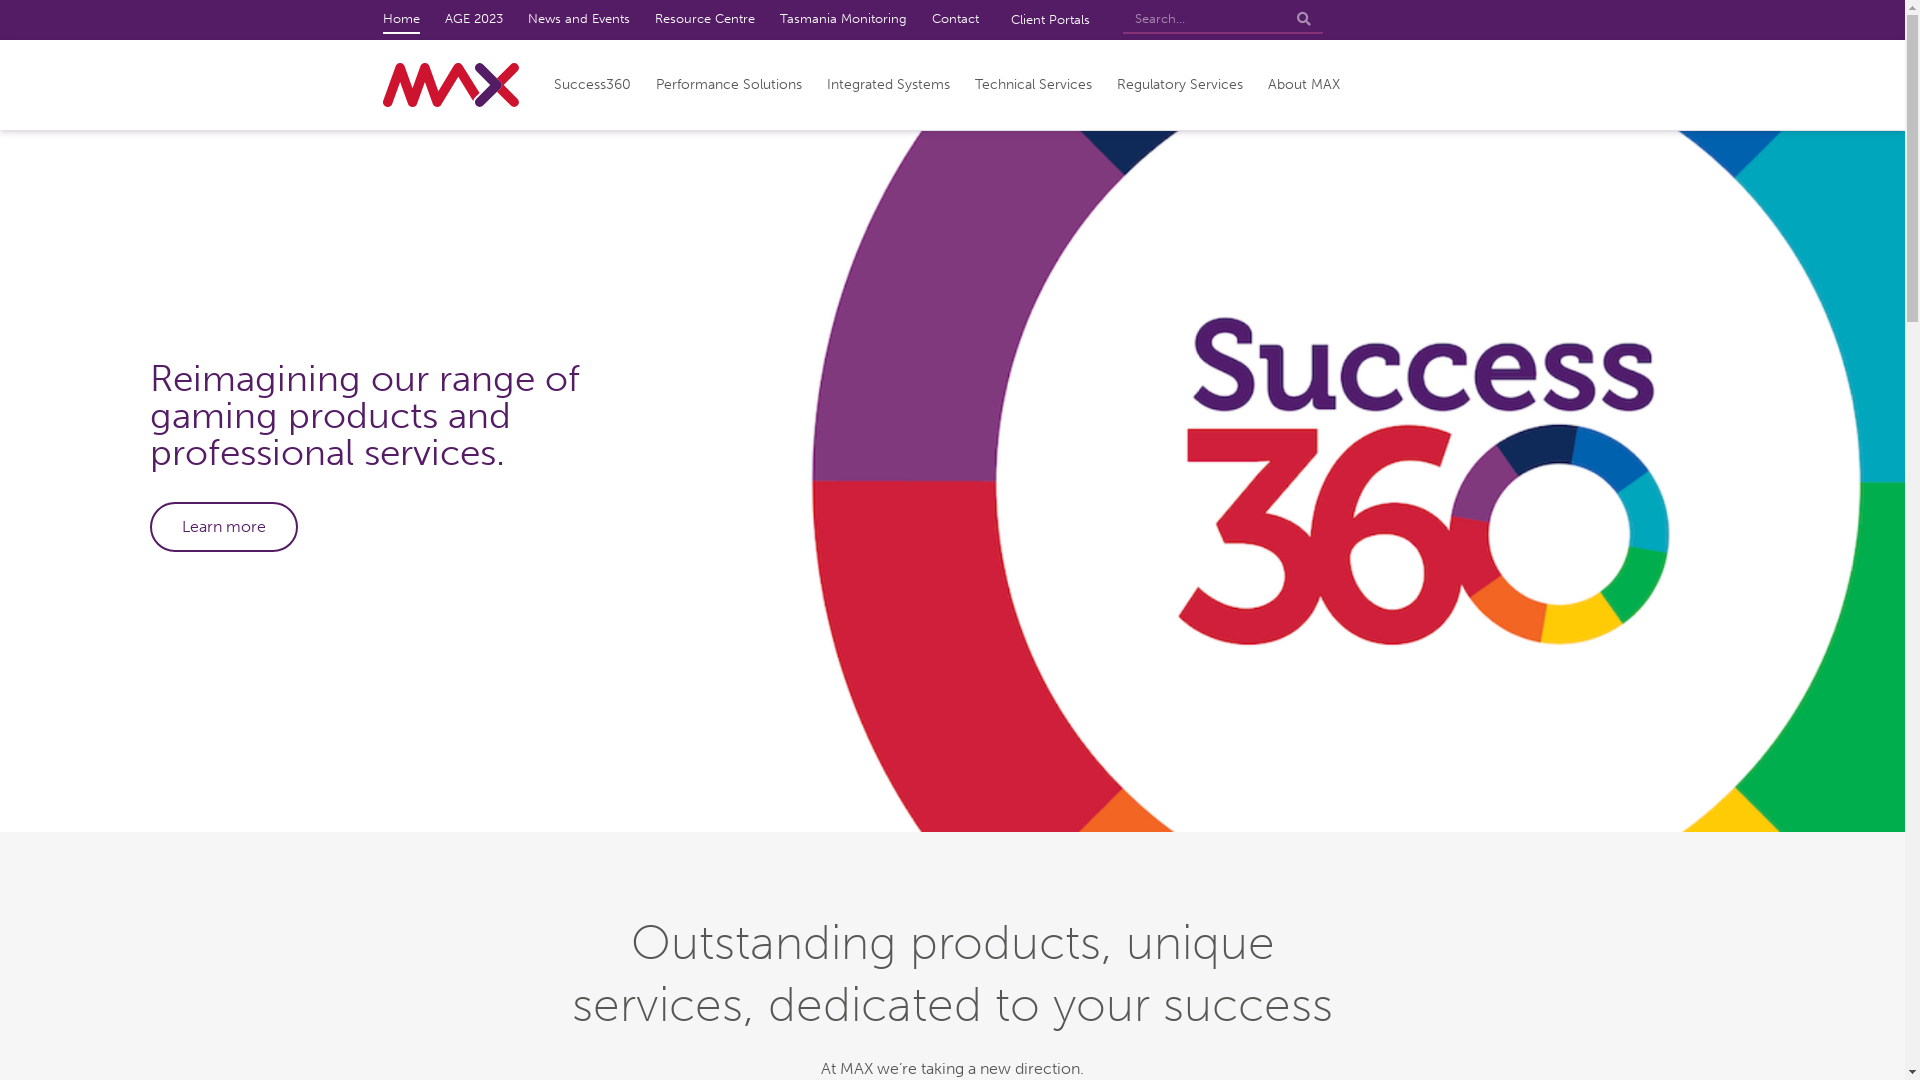  I want to click on Technical Services, so click(1032, 85).